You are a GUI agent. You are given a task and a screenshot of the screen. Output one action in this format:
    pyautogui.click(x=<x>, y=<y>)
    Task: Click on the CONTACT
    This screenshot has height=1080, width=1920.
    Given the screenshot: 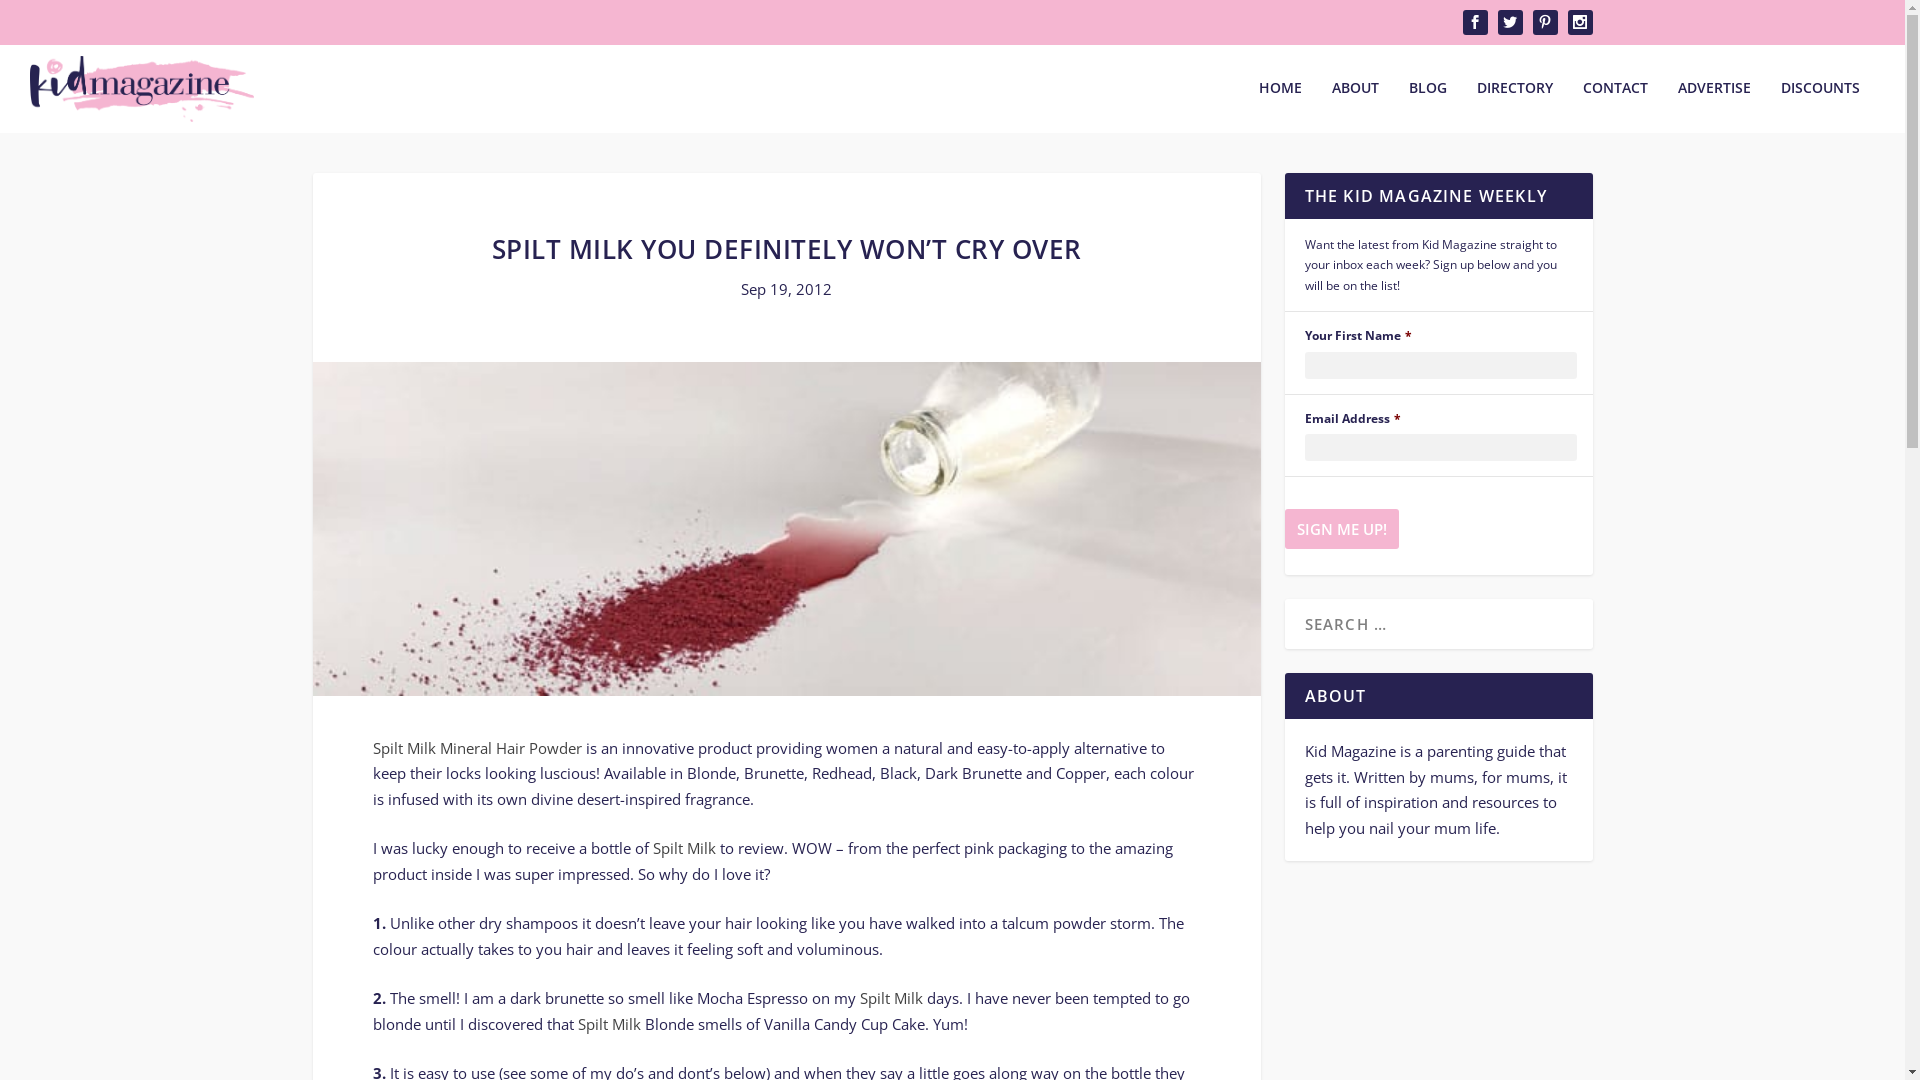 What is the action you would take?
    pyautogui.click(x=1616, y=106)
    